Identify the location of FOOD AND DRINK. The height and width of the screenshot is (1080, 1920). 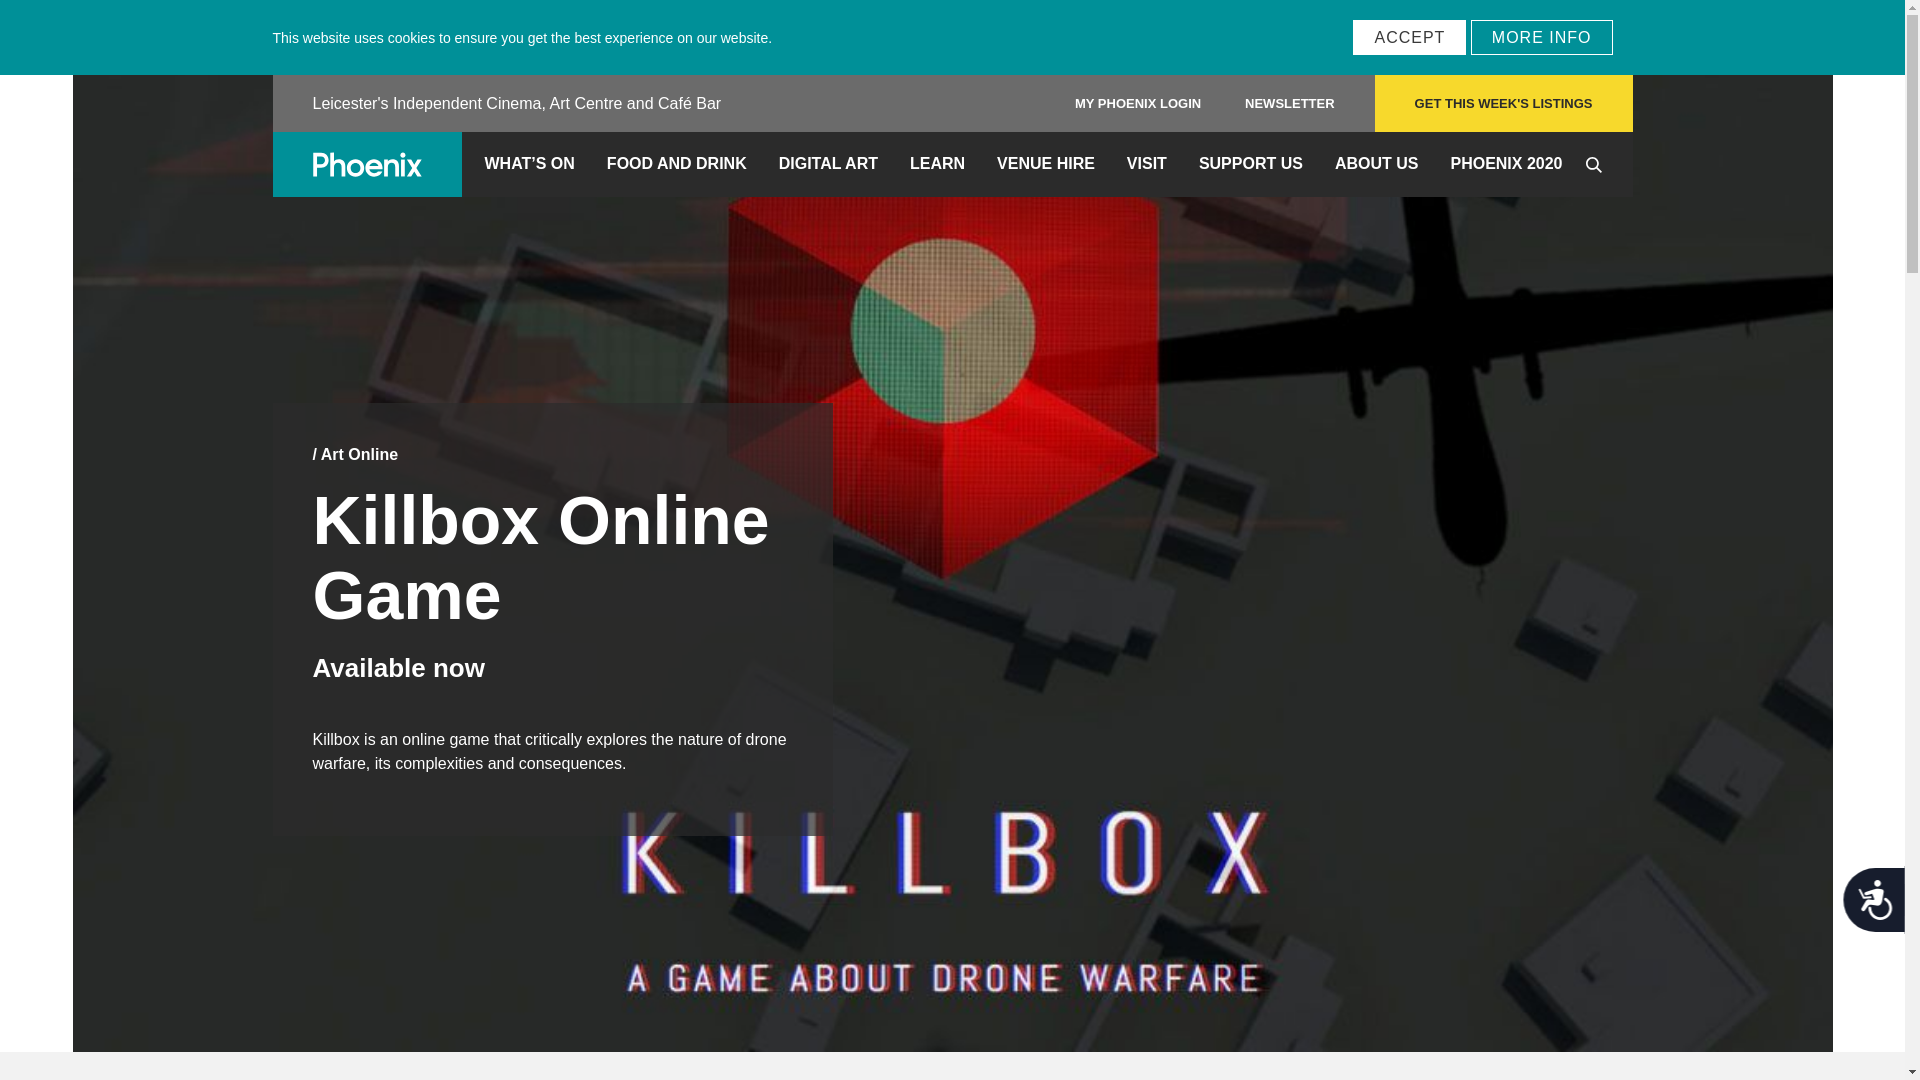
(676, 164).